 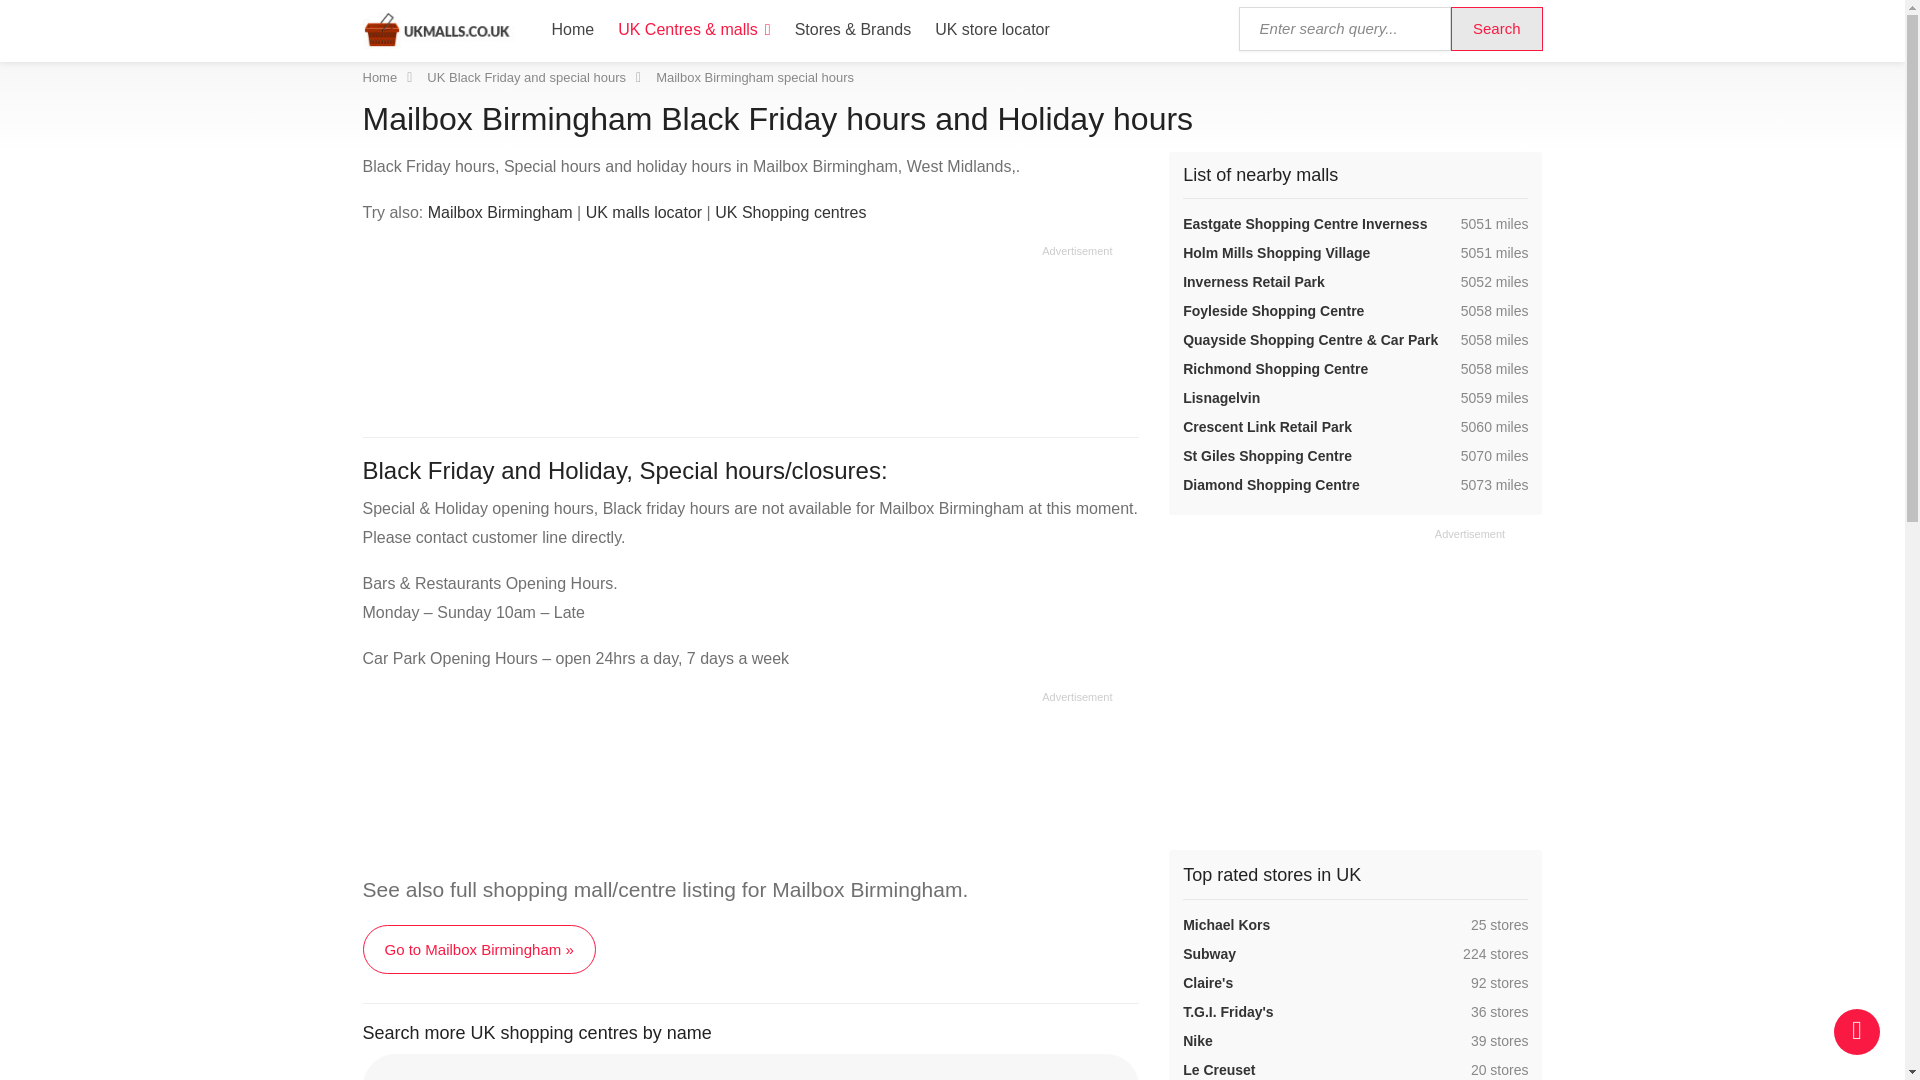 What do you see at coordinates (736, 334) in the screenshot?
I see `Advertisement` at bounding box center [736, 334].